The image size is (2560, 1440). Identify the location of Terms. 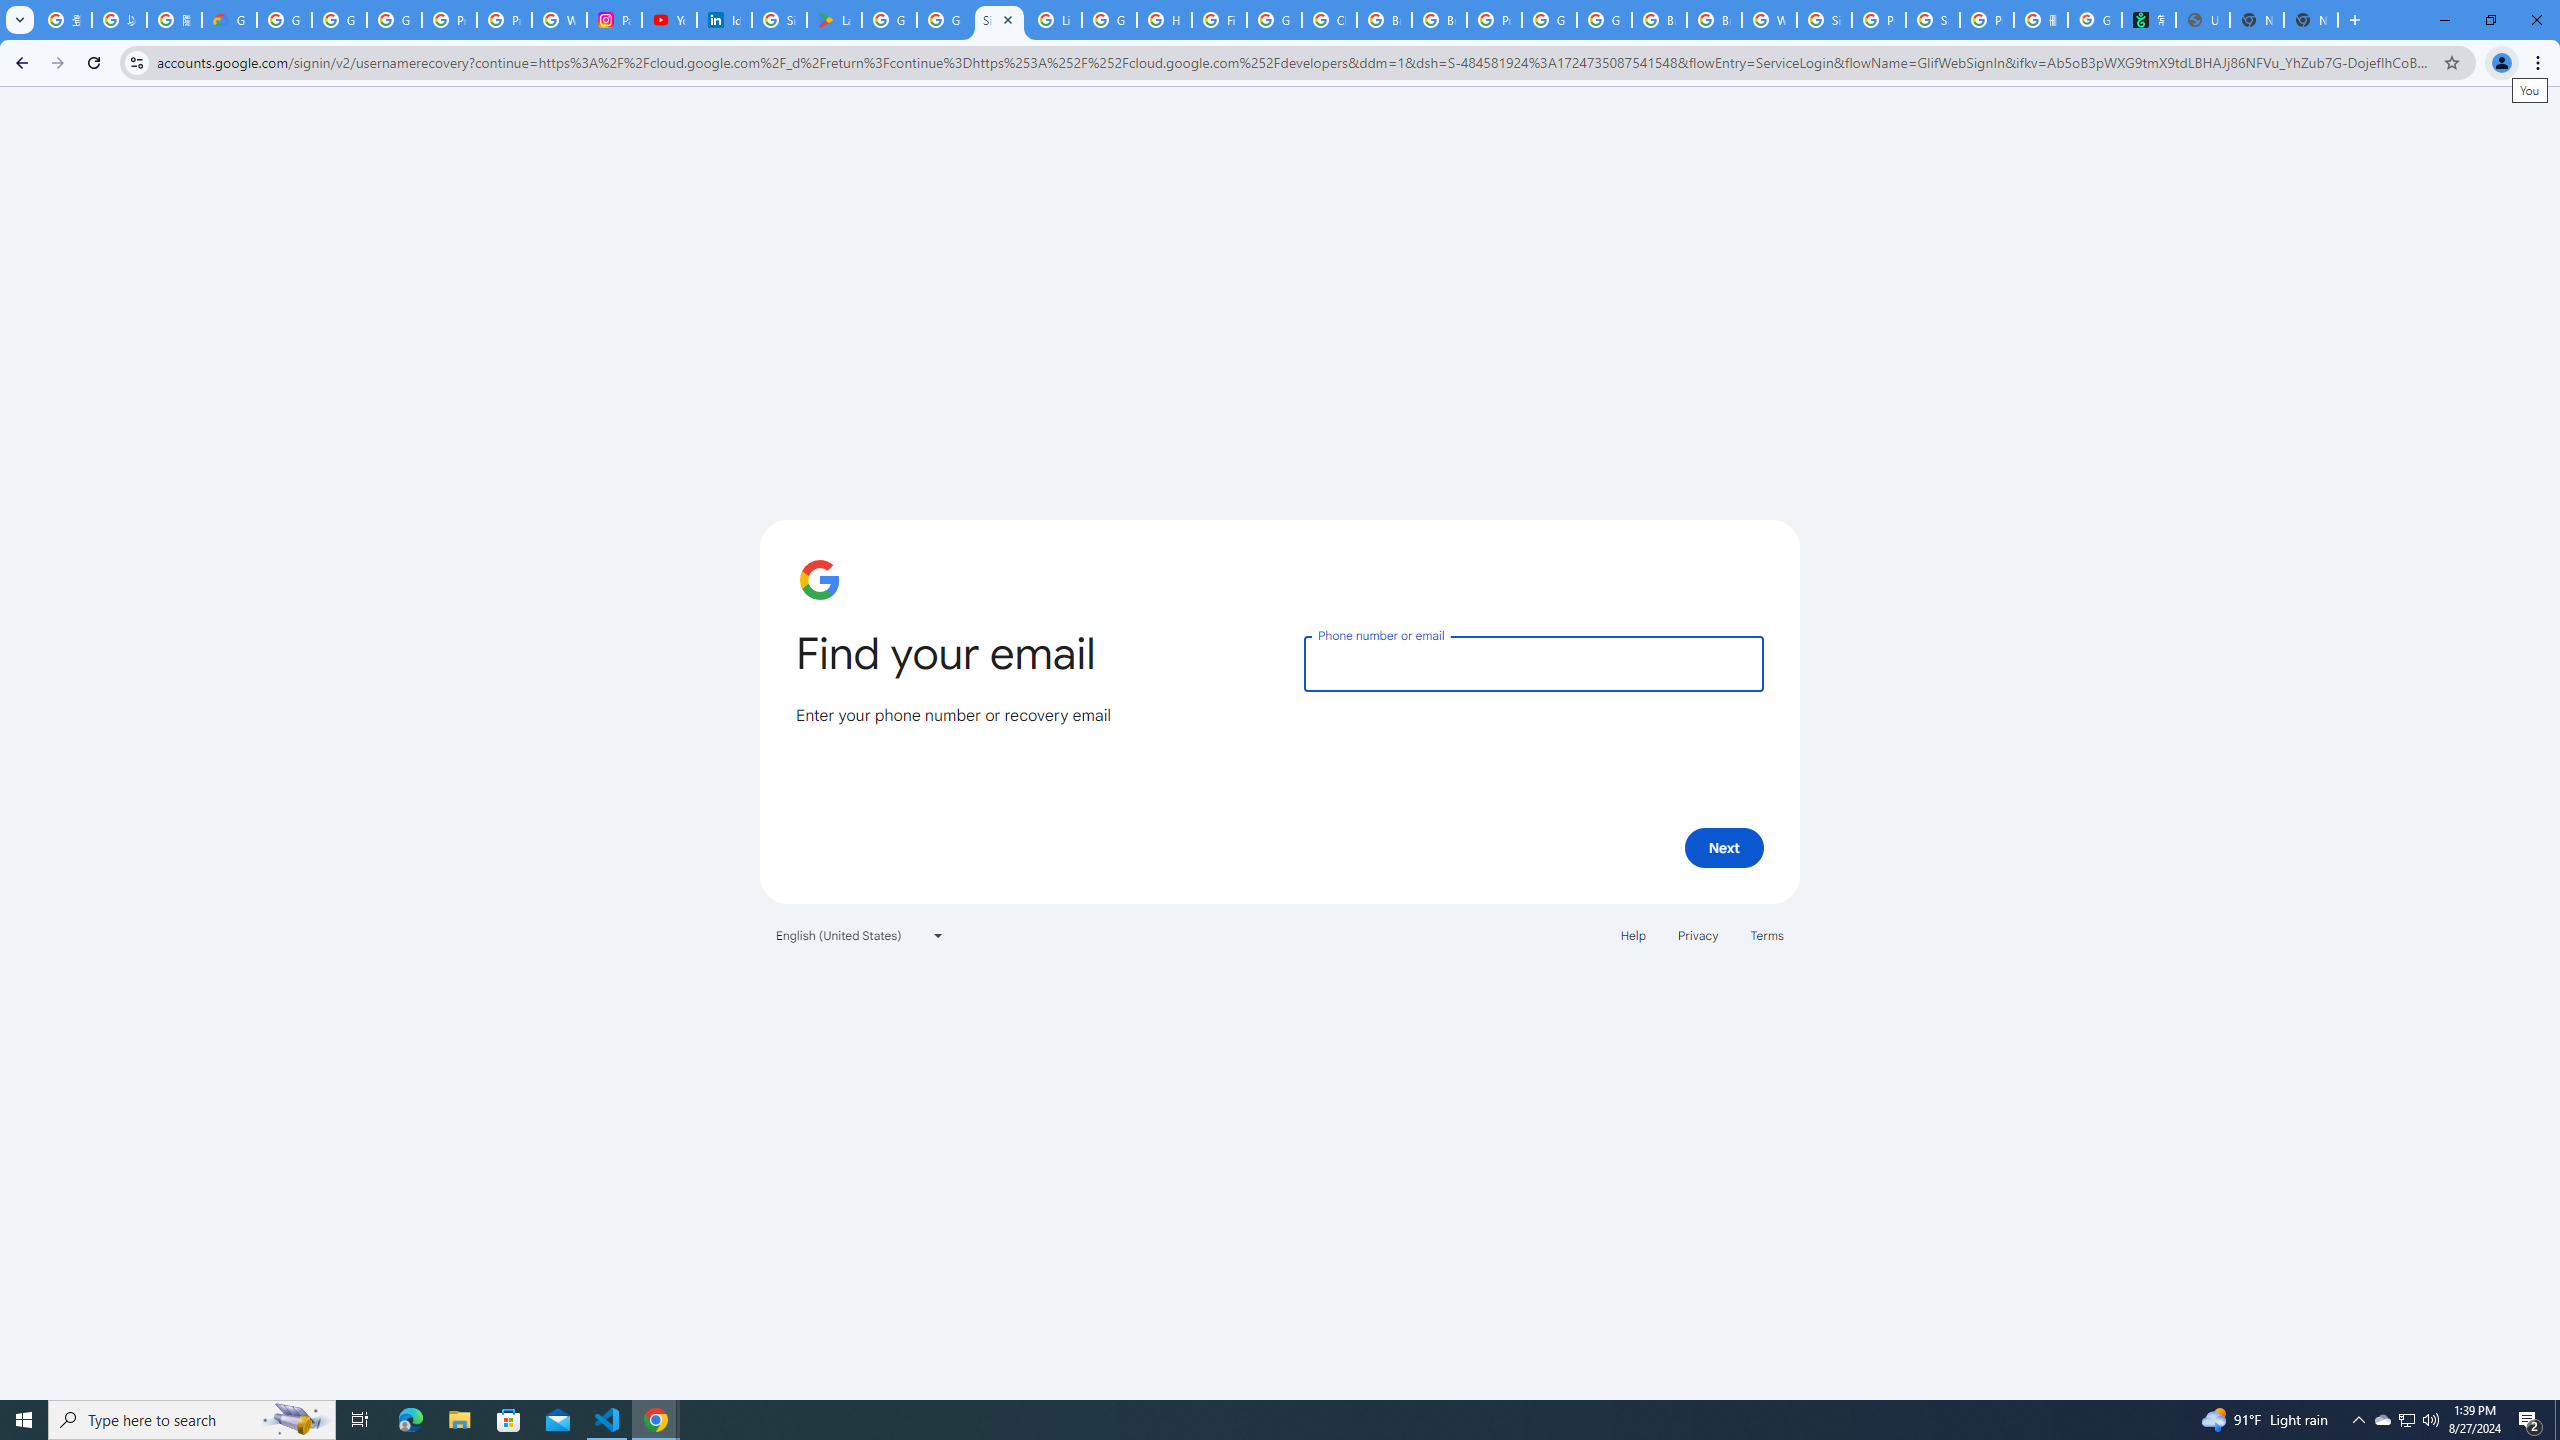
(1768, 934).